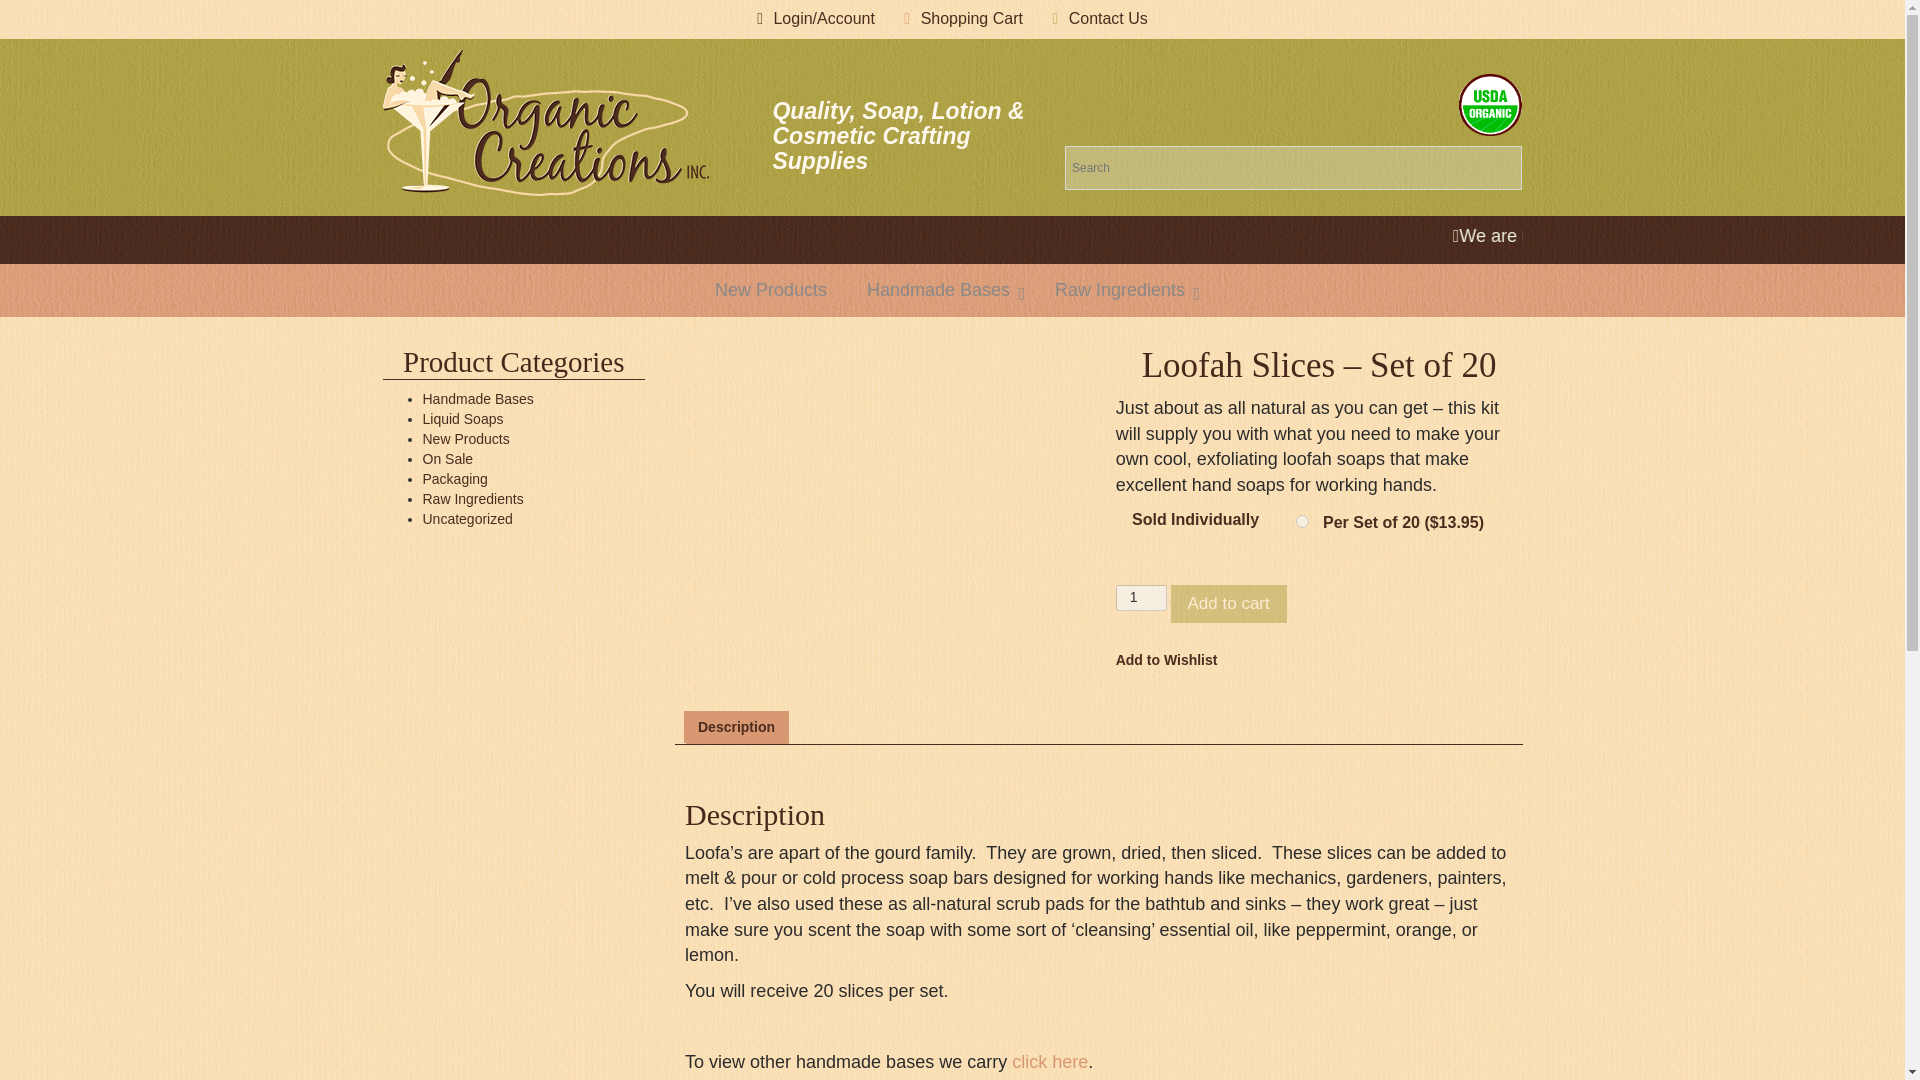 Image resolution: width=1920 pixels, height=1080 pixels. I want to click on 1, so click(952, 290).